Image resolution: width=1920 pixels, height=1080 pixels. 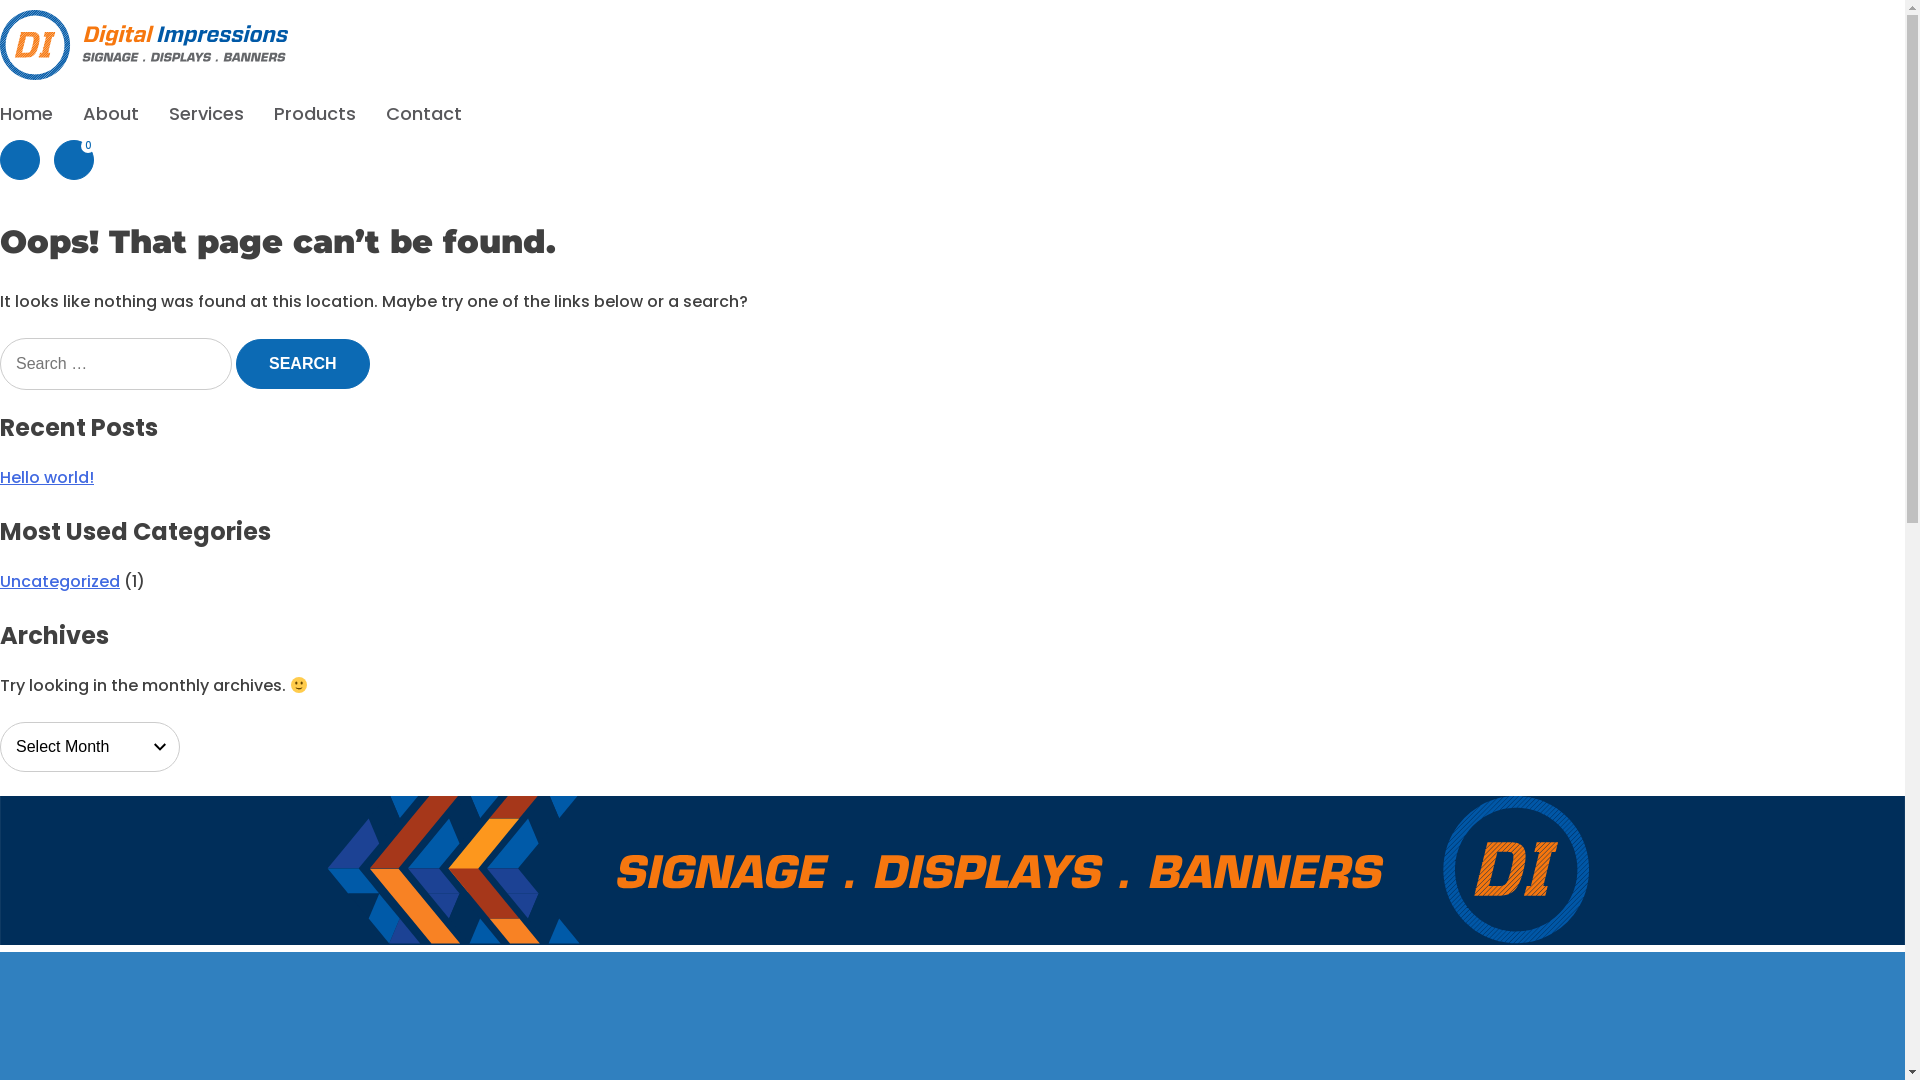 I want to click on Products, so click(x=315, y=114).